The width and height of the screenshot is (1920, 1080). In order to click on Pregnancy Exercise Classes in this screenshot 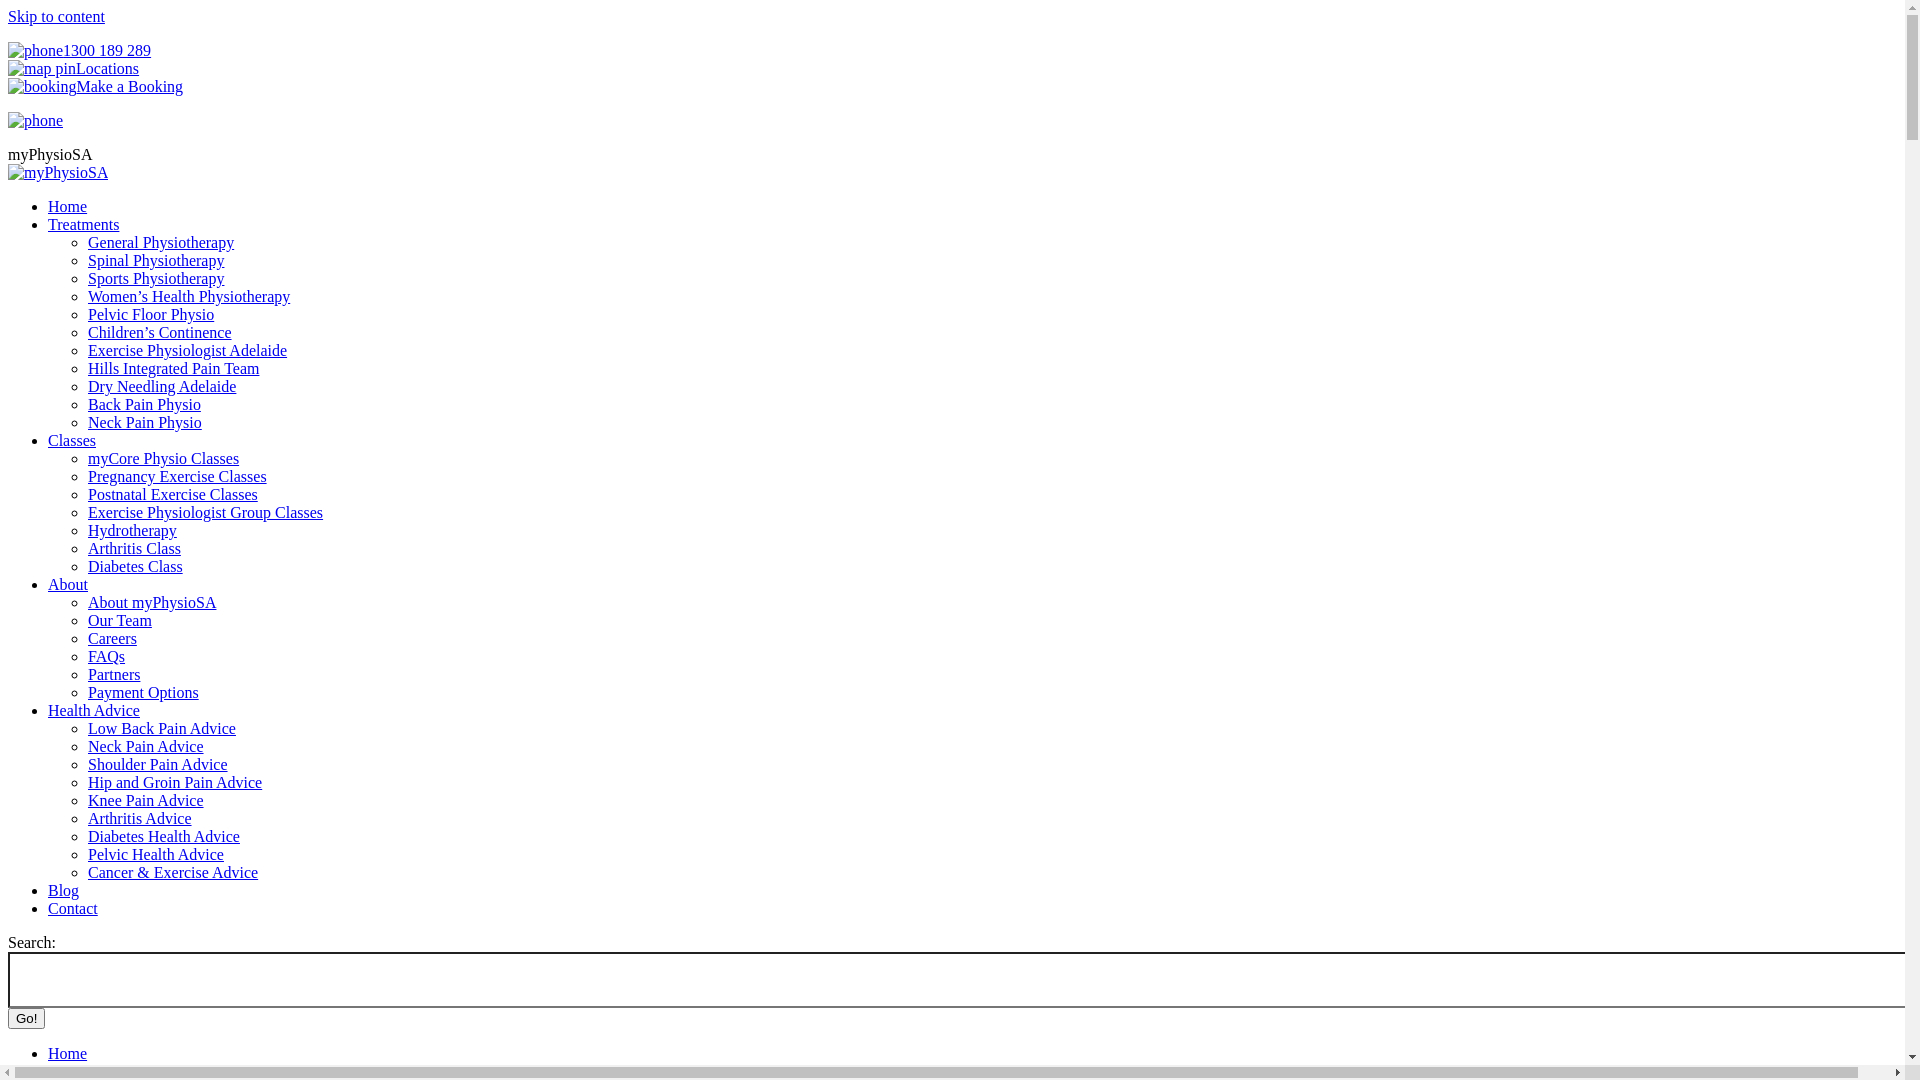, I will do `click(178, 476)`.